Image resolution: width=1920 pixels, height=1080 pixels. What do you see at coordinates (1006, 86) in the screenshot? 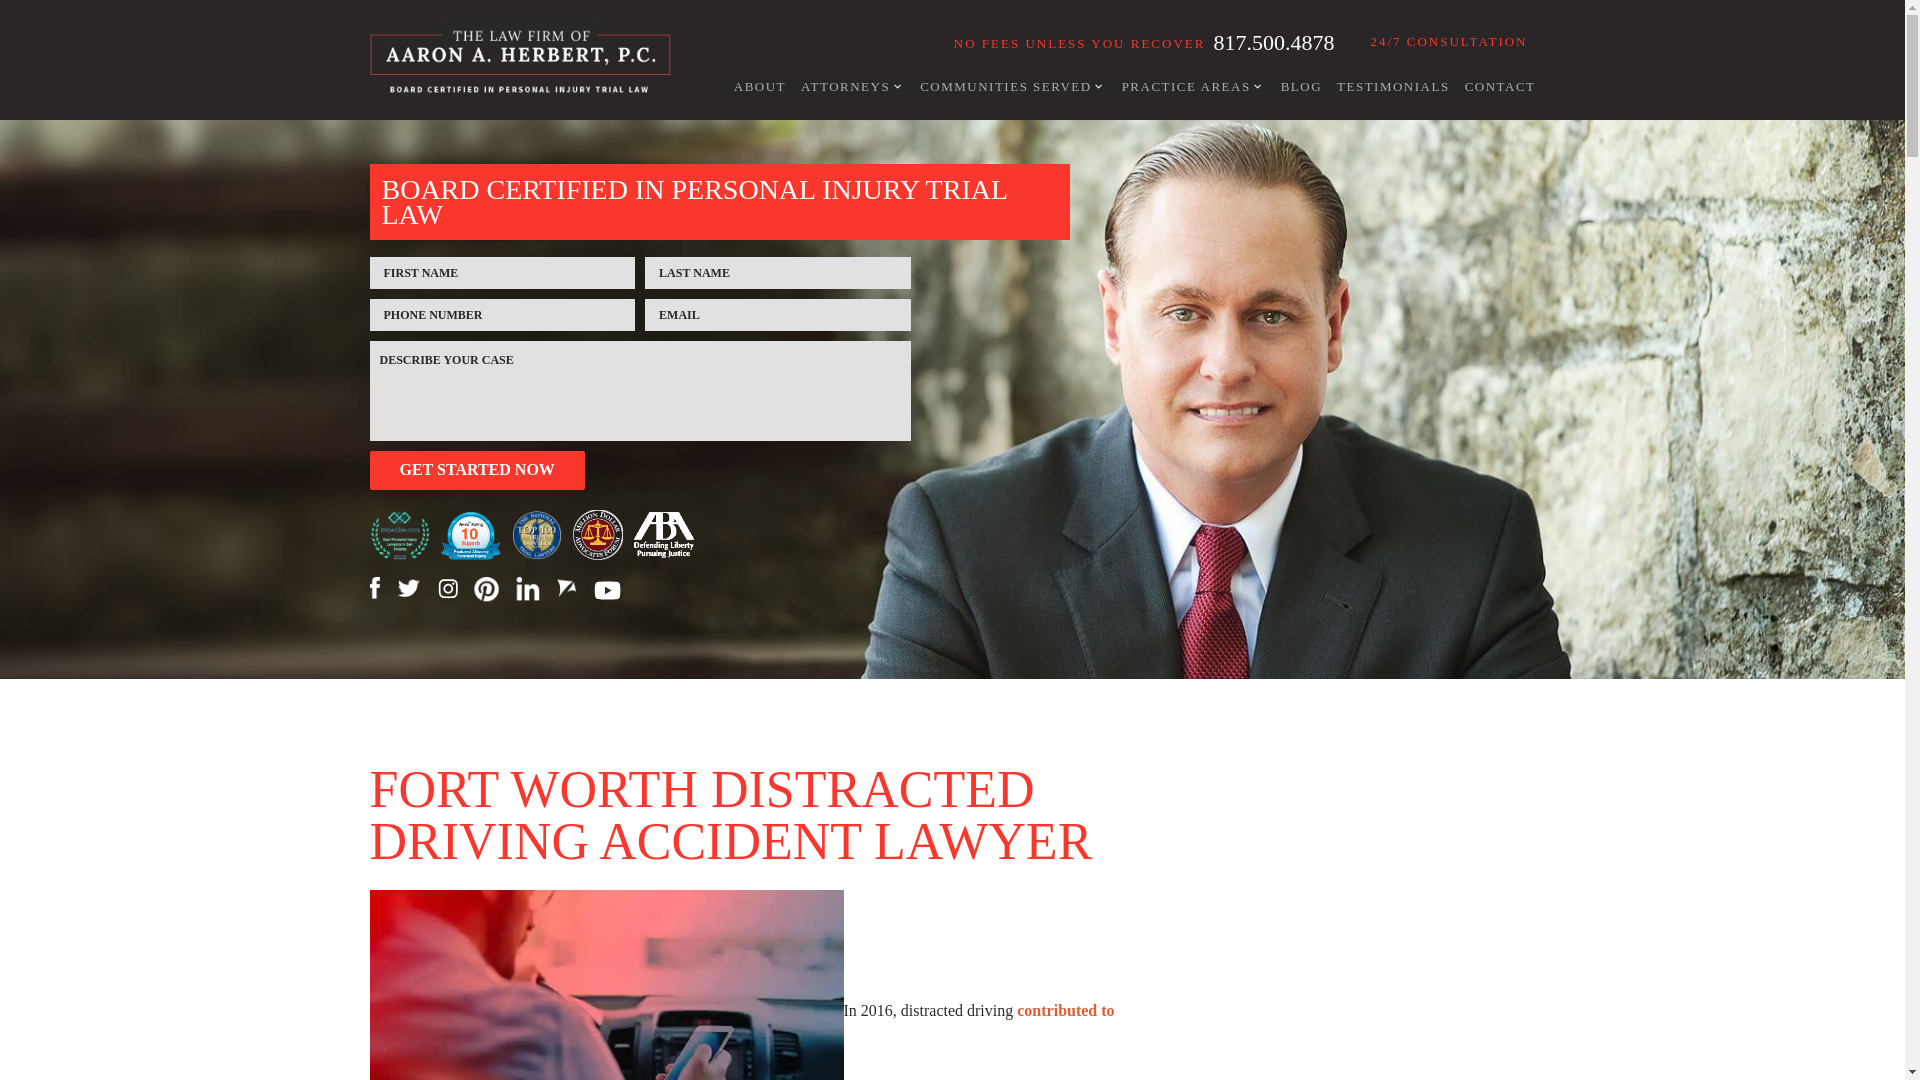
I see `COMMUNITIES SERVED` at bounding box center [1006, 86].